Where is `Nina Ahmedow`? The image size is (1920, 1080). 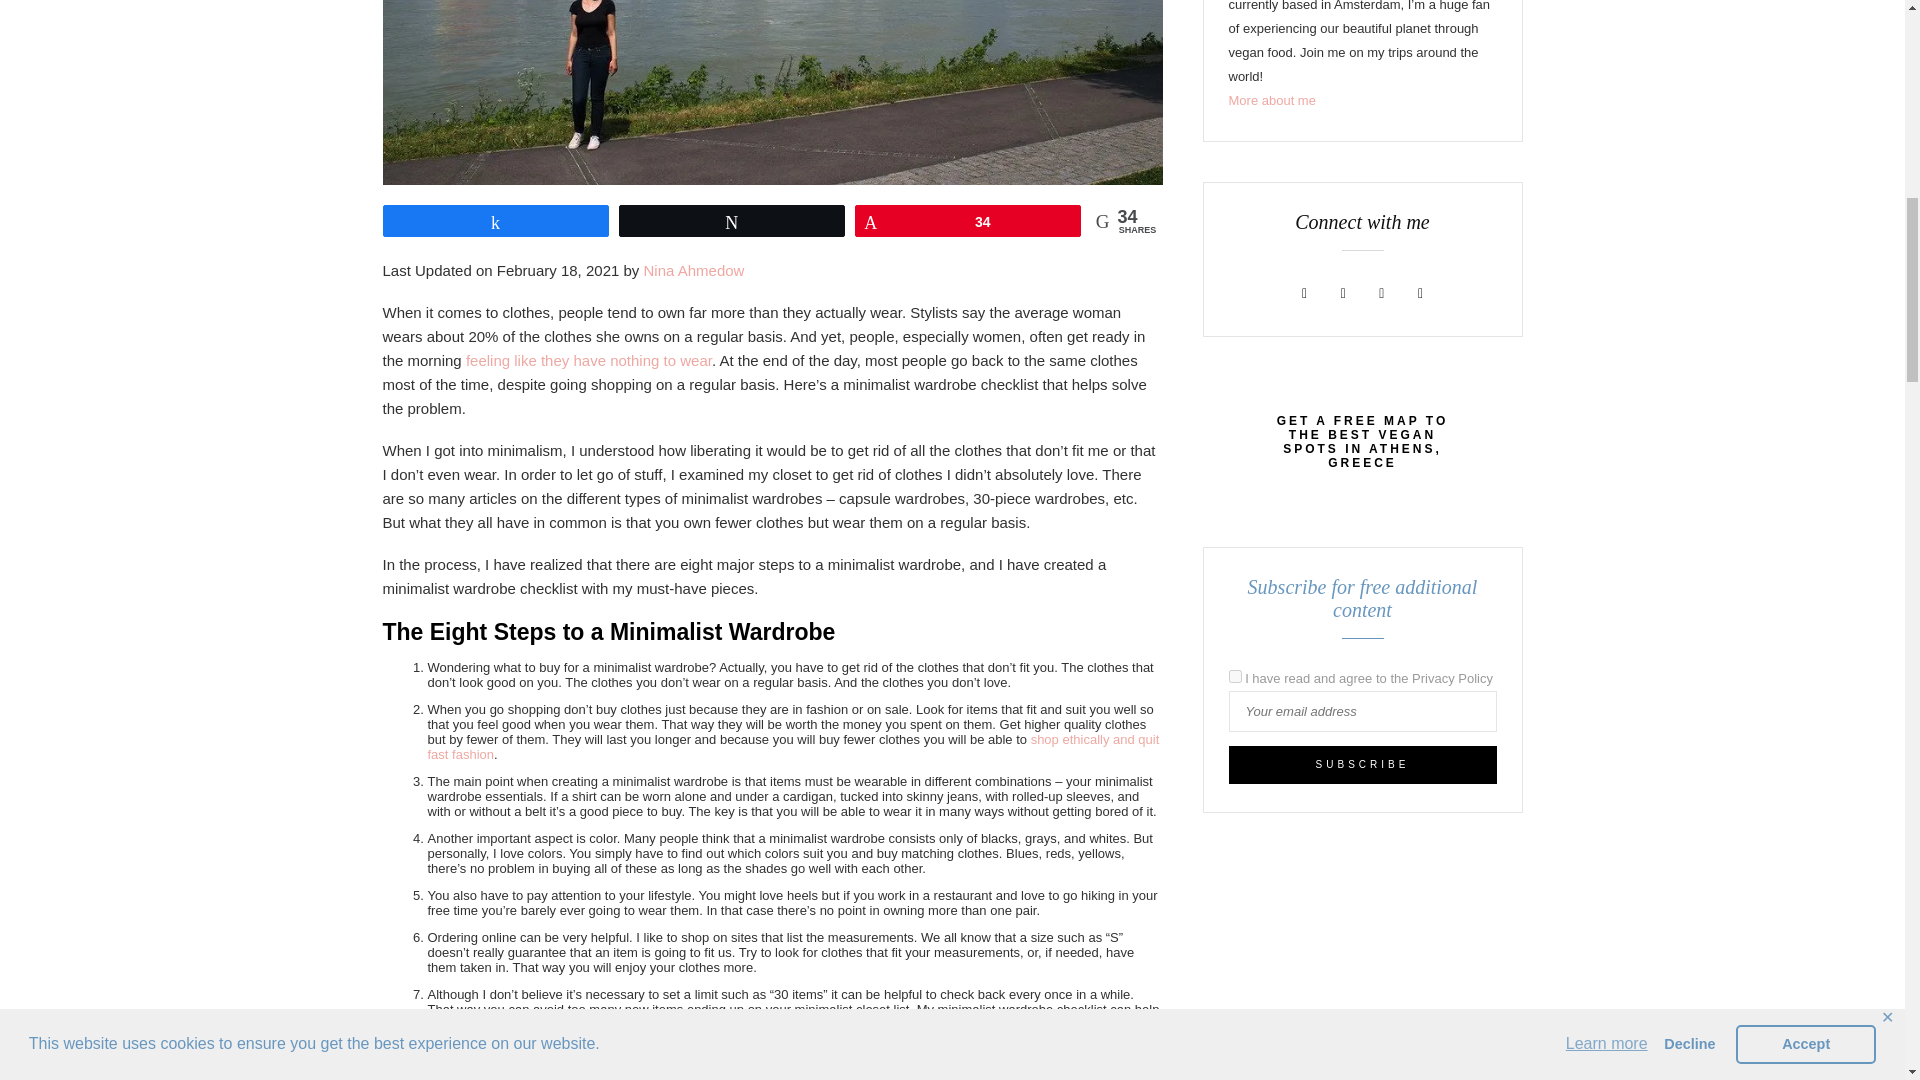
Nina Ahmedow is located at coordinates (694, 270).